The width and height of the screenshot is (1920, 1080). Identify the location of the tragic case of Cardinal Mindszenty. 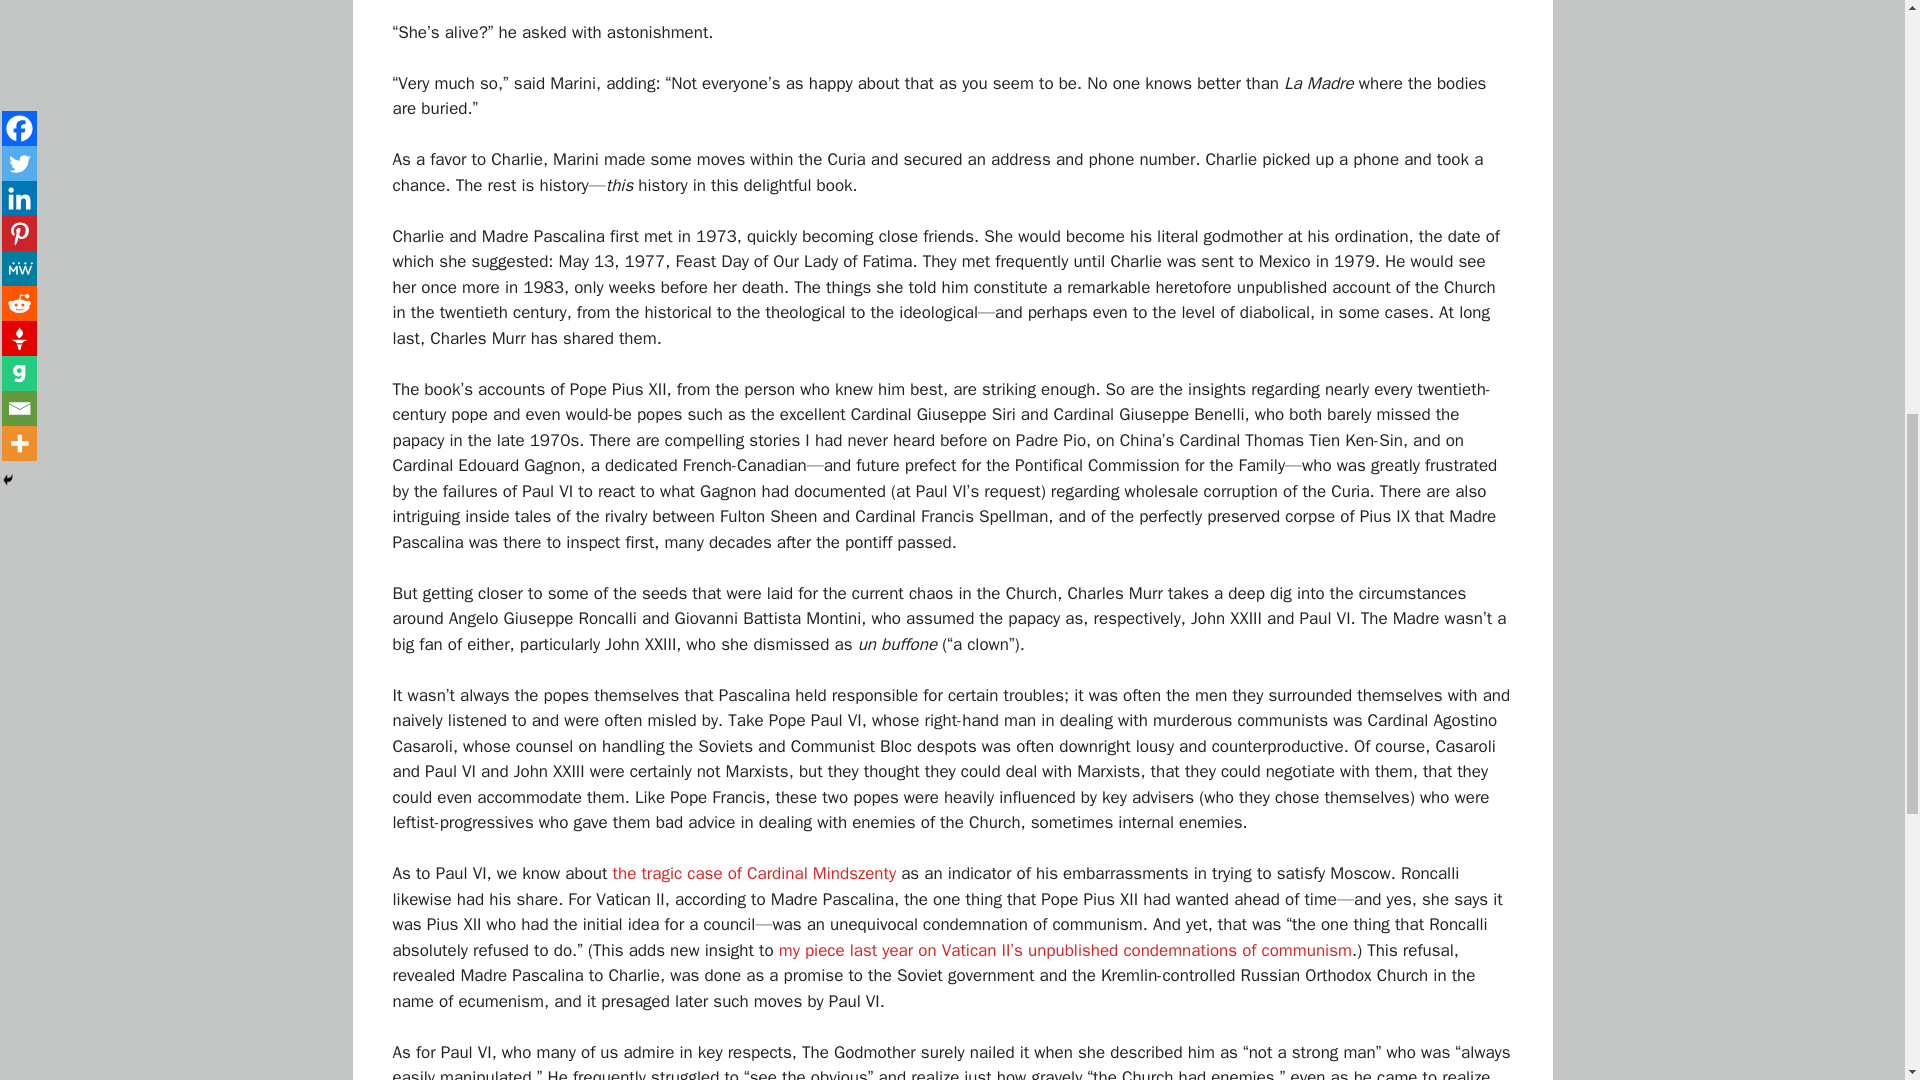
(754, 873).